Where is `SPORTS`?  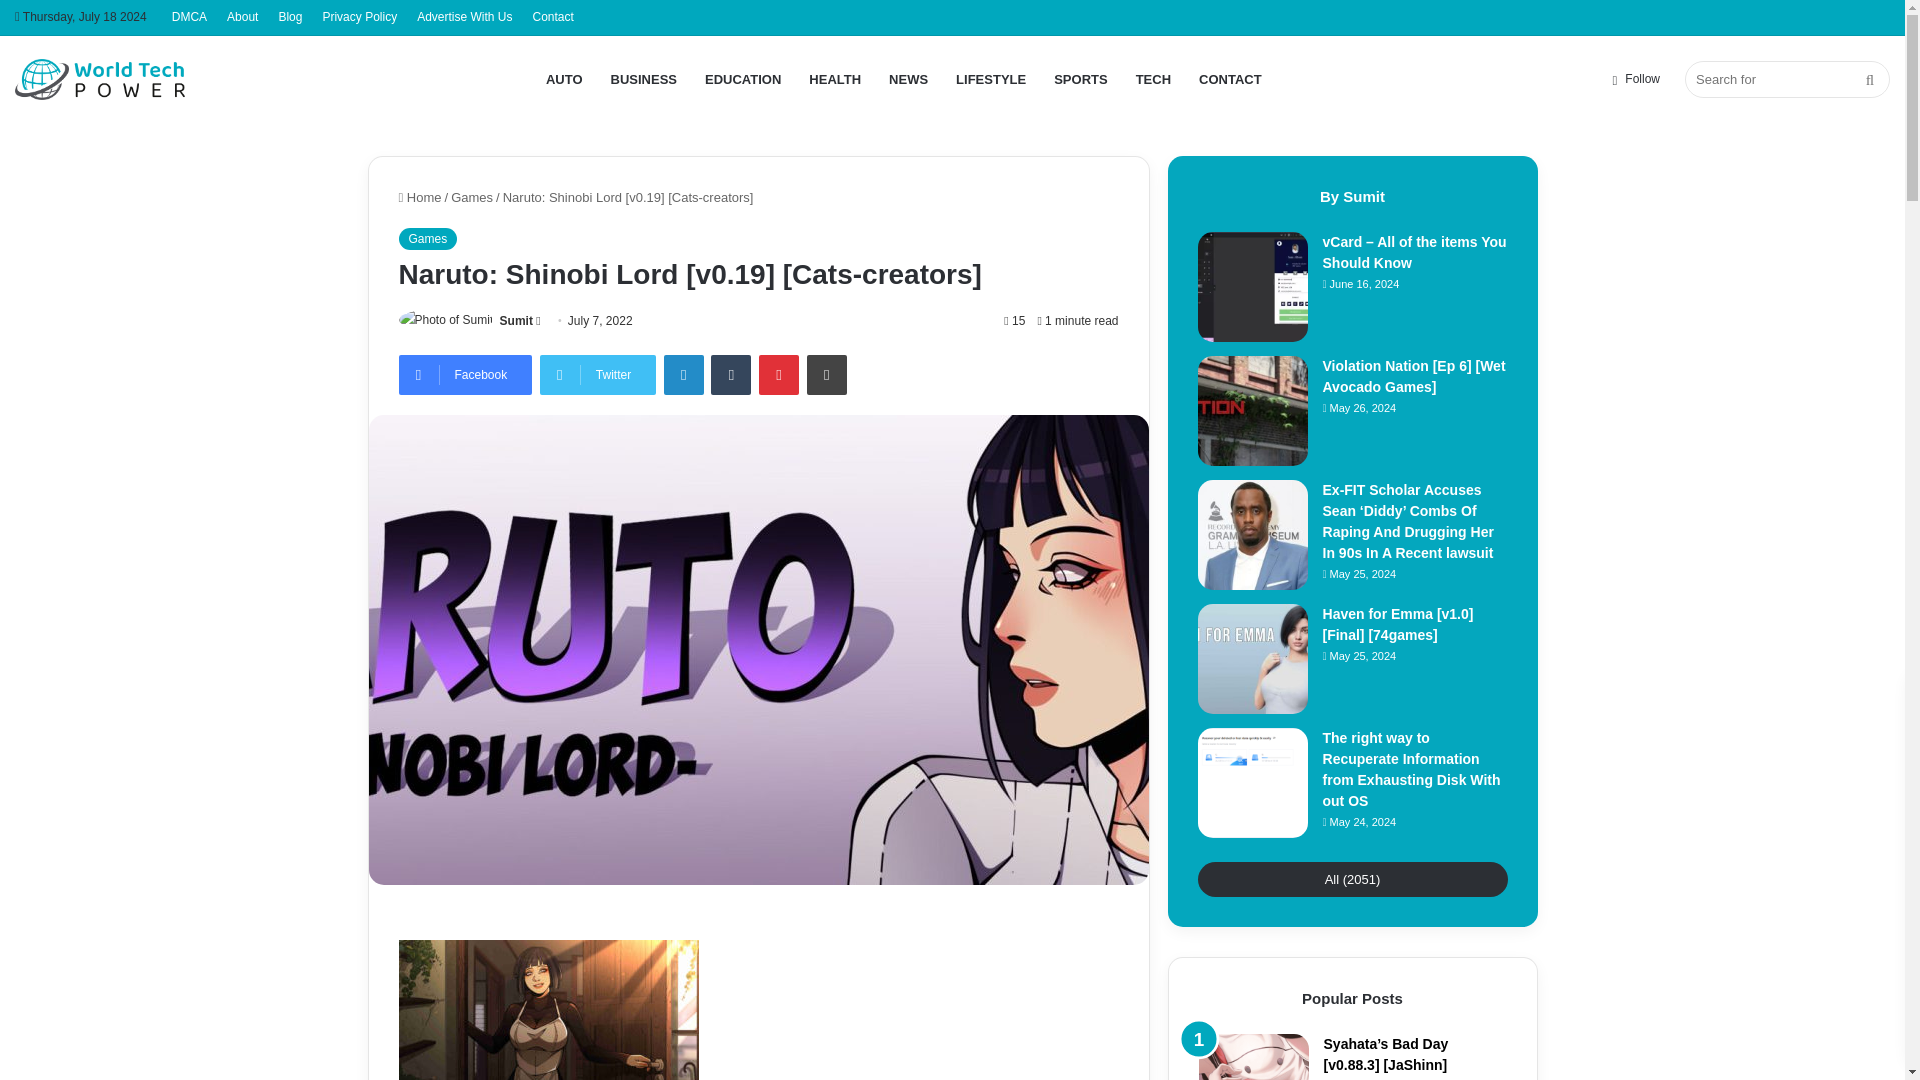
SPORTS is located at coordinates (1080, 79).